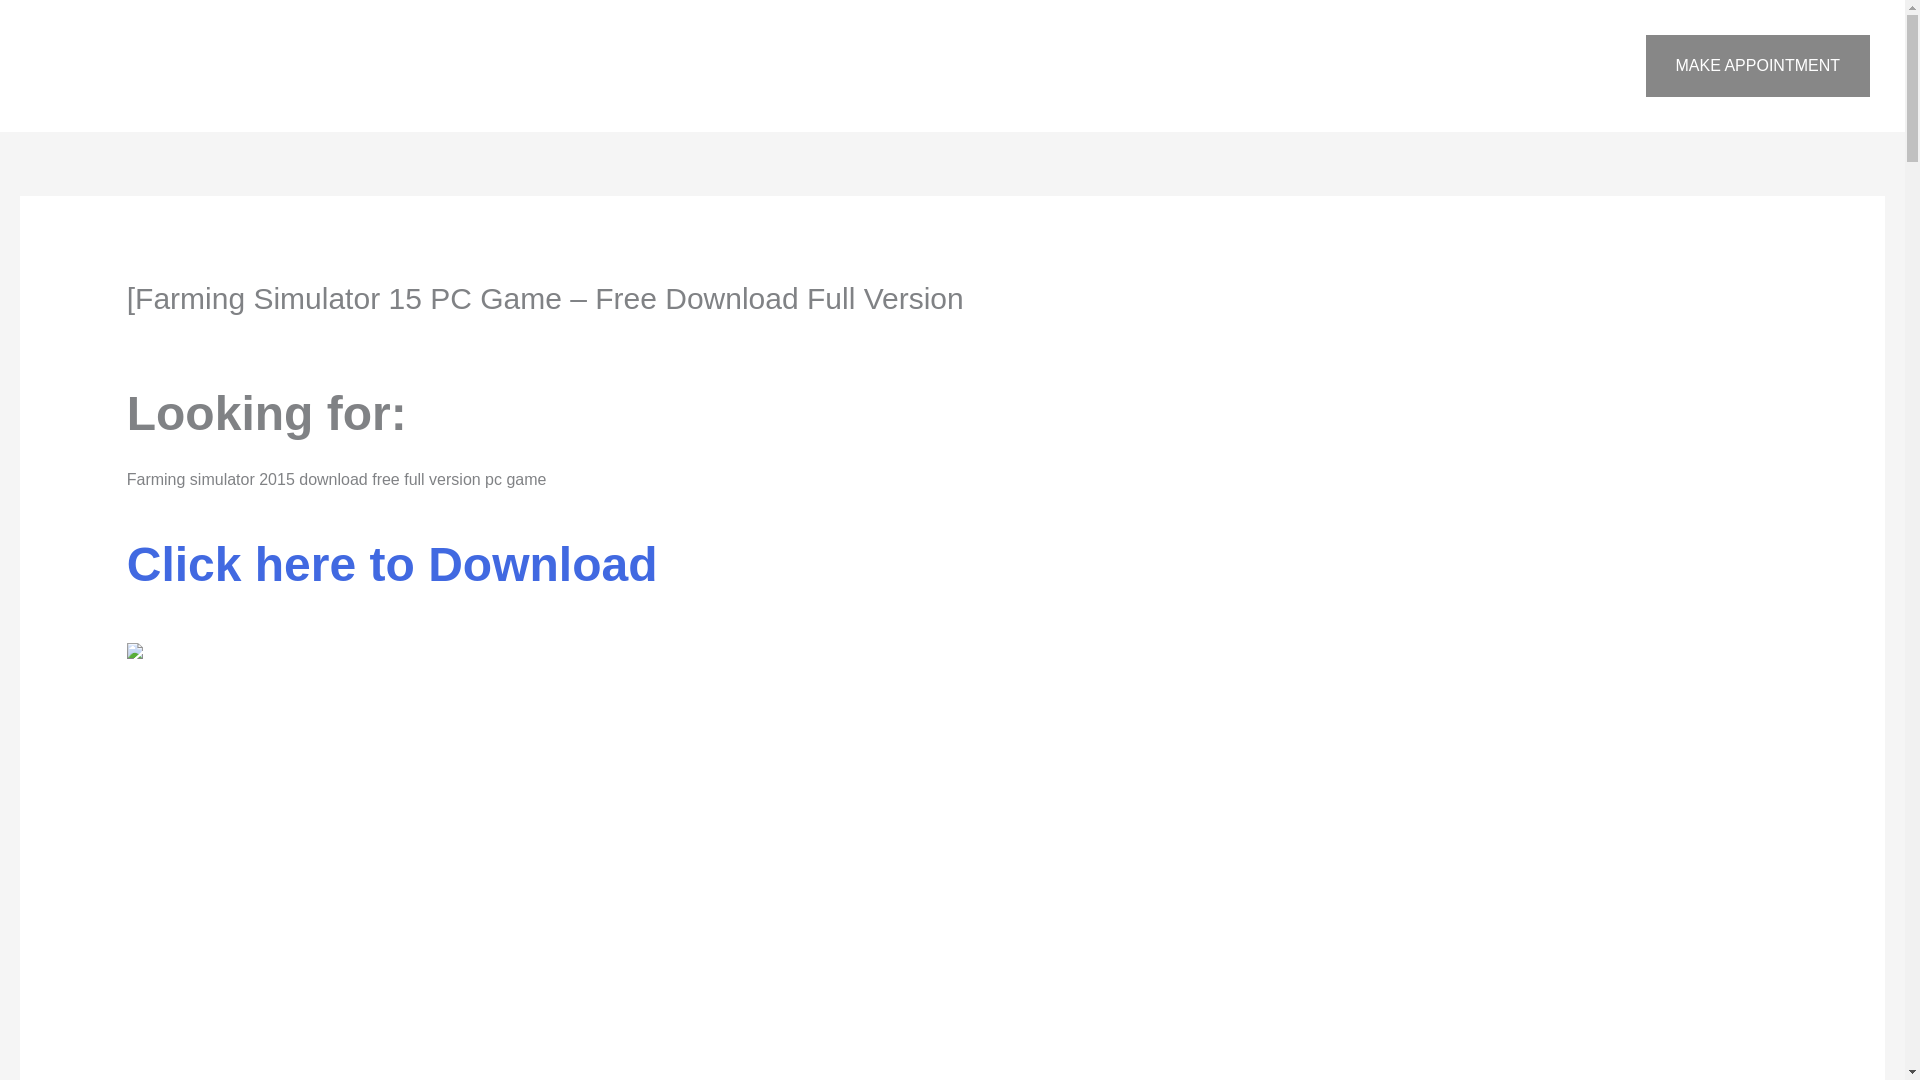 This screenshot has width=1920, height=1080. Describe the element at coordinates (1580, 66) in the screenshot. I see `BLOGS` at that location.